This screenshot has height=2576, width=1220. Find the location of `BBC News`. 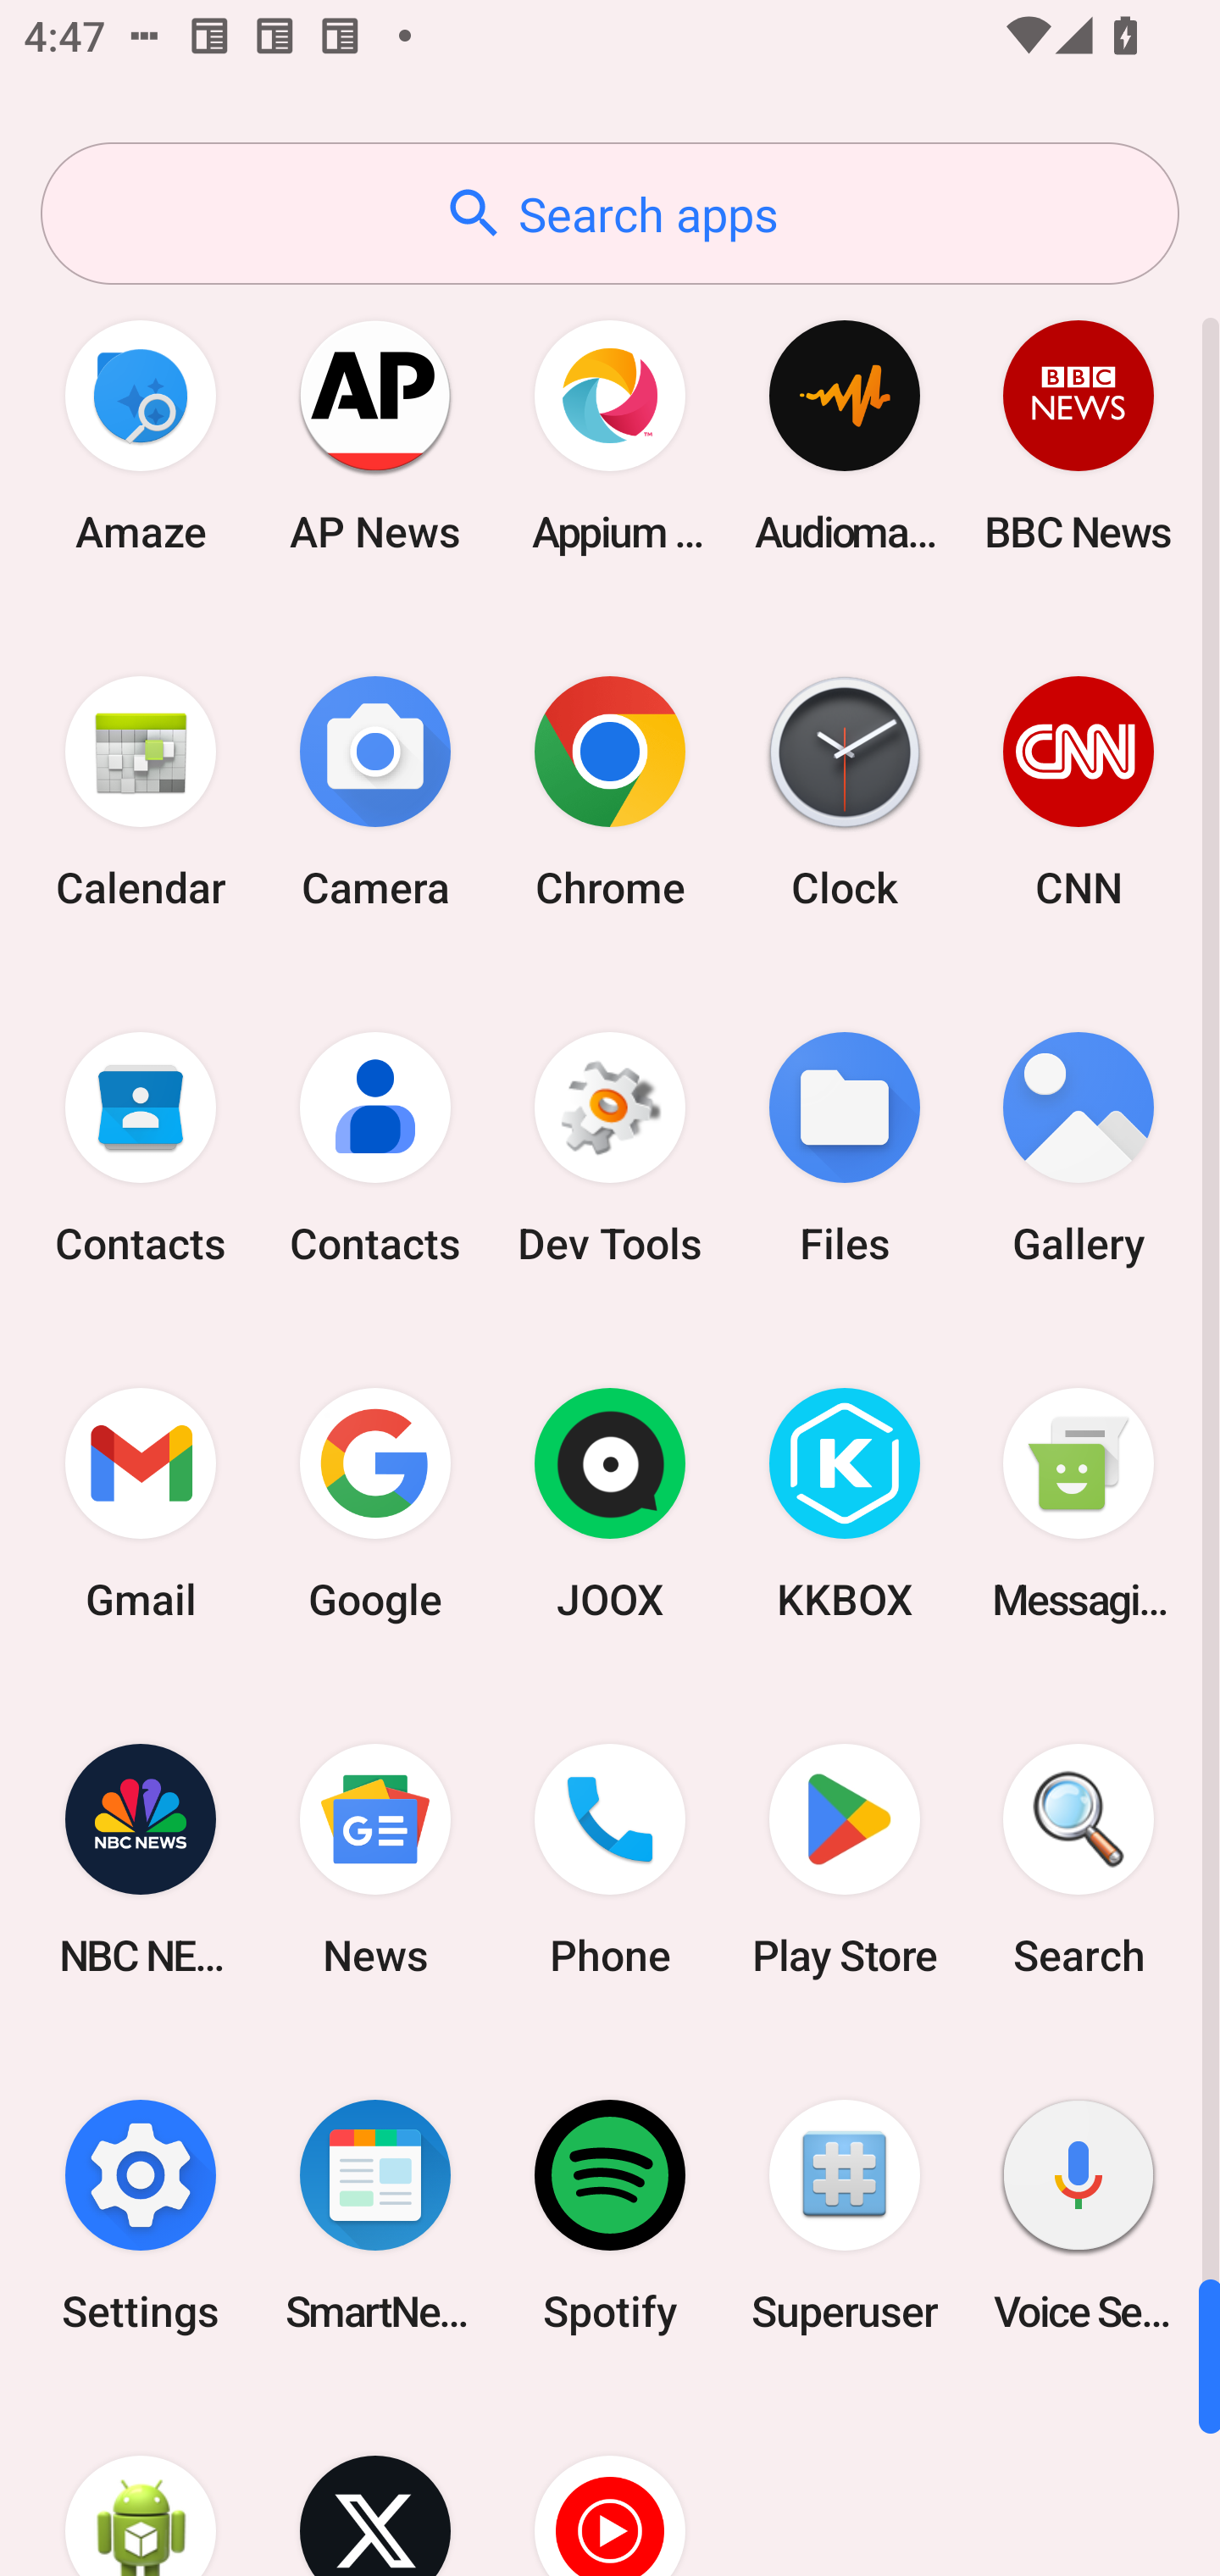

BBC News is located at coordinates (1079, 436).